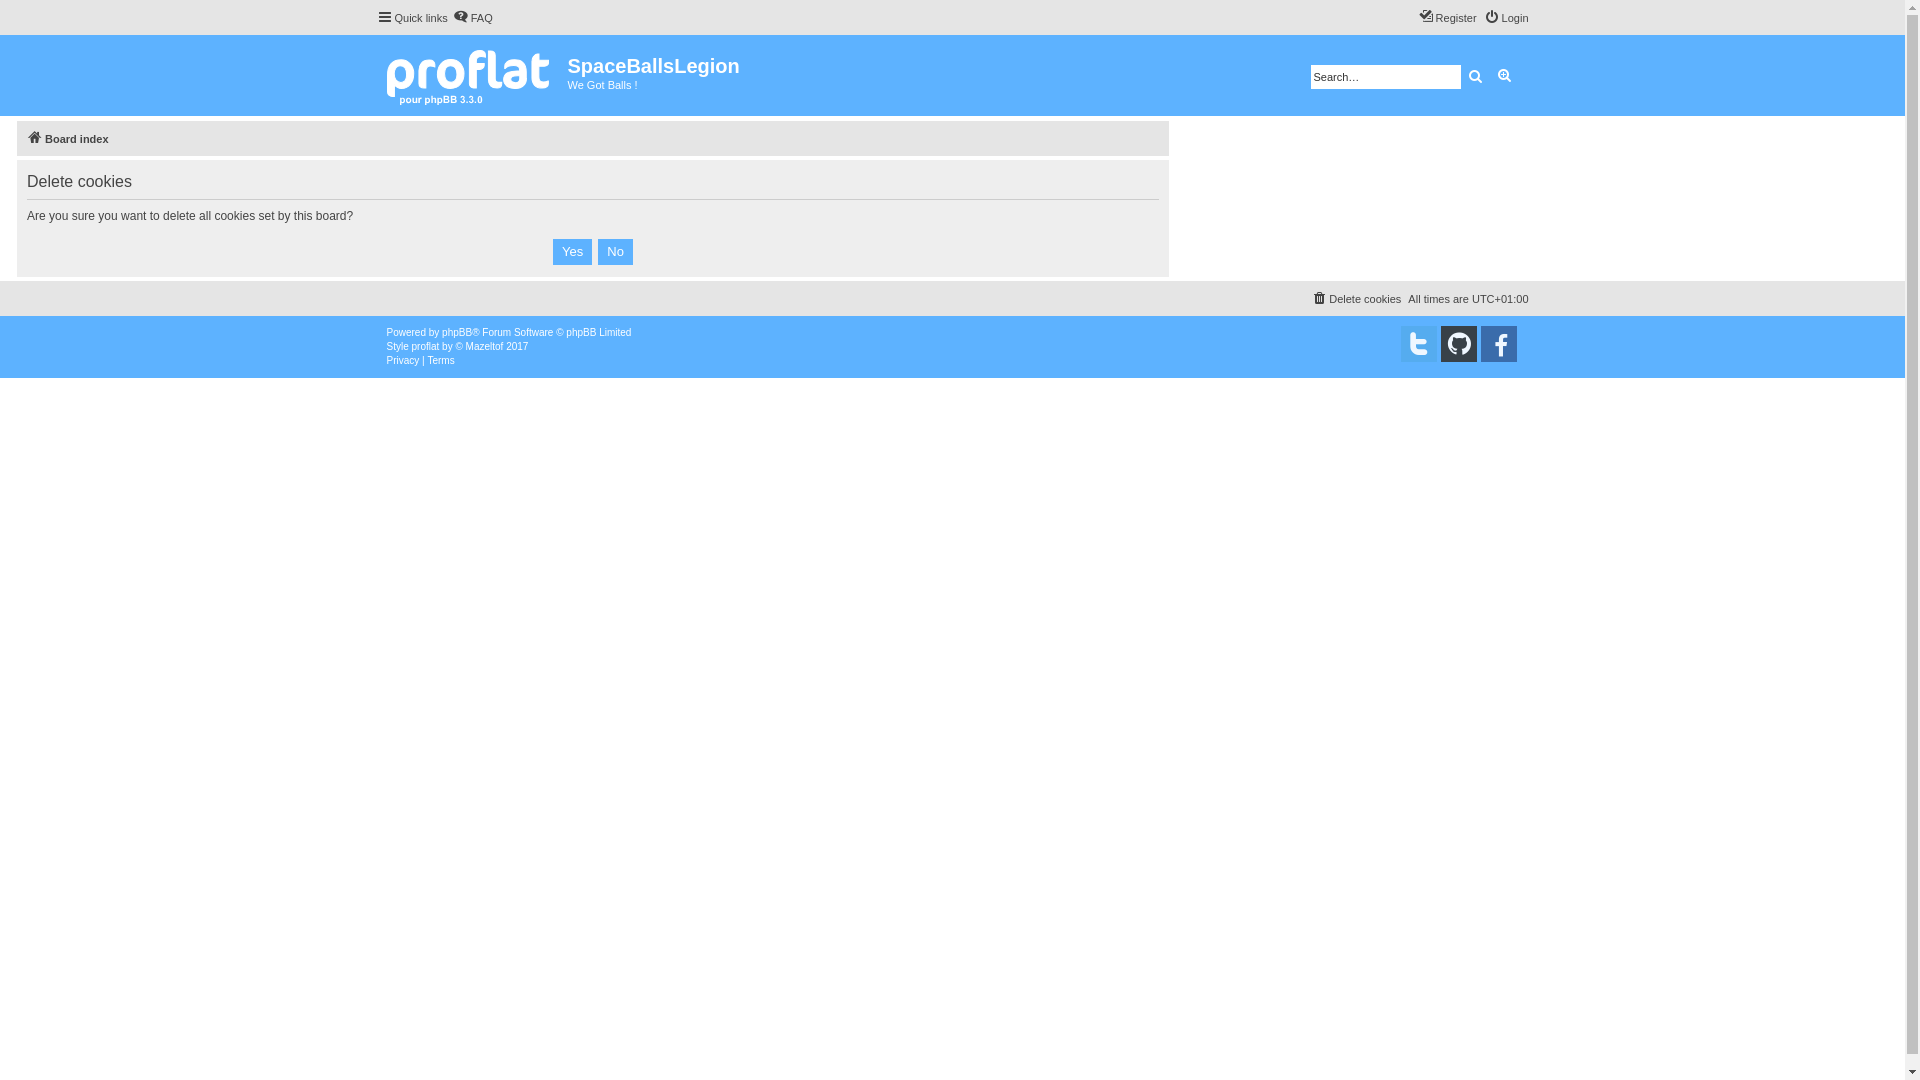 Image resolution: width=1920 pixels, height=1080 pixels. Describe the element at coordinates (426, 347) in the screenshot. I see `proflat` at that location.